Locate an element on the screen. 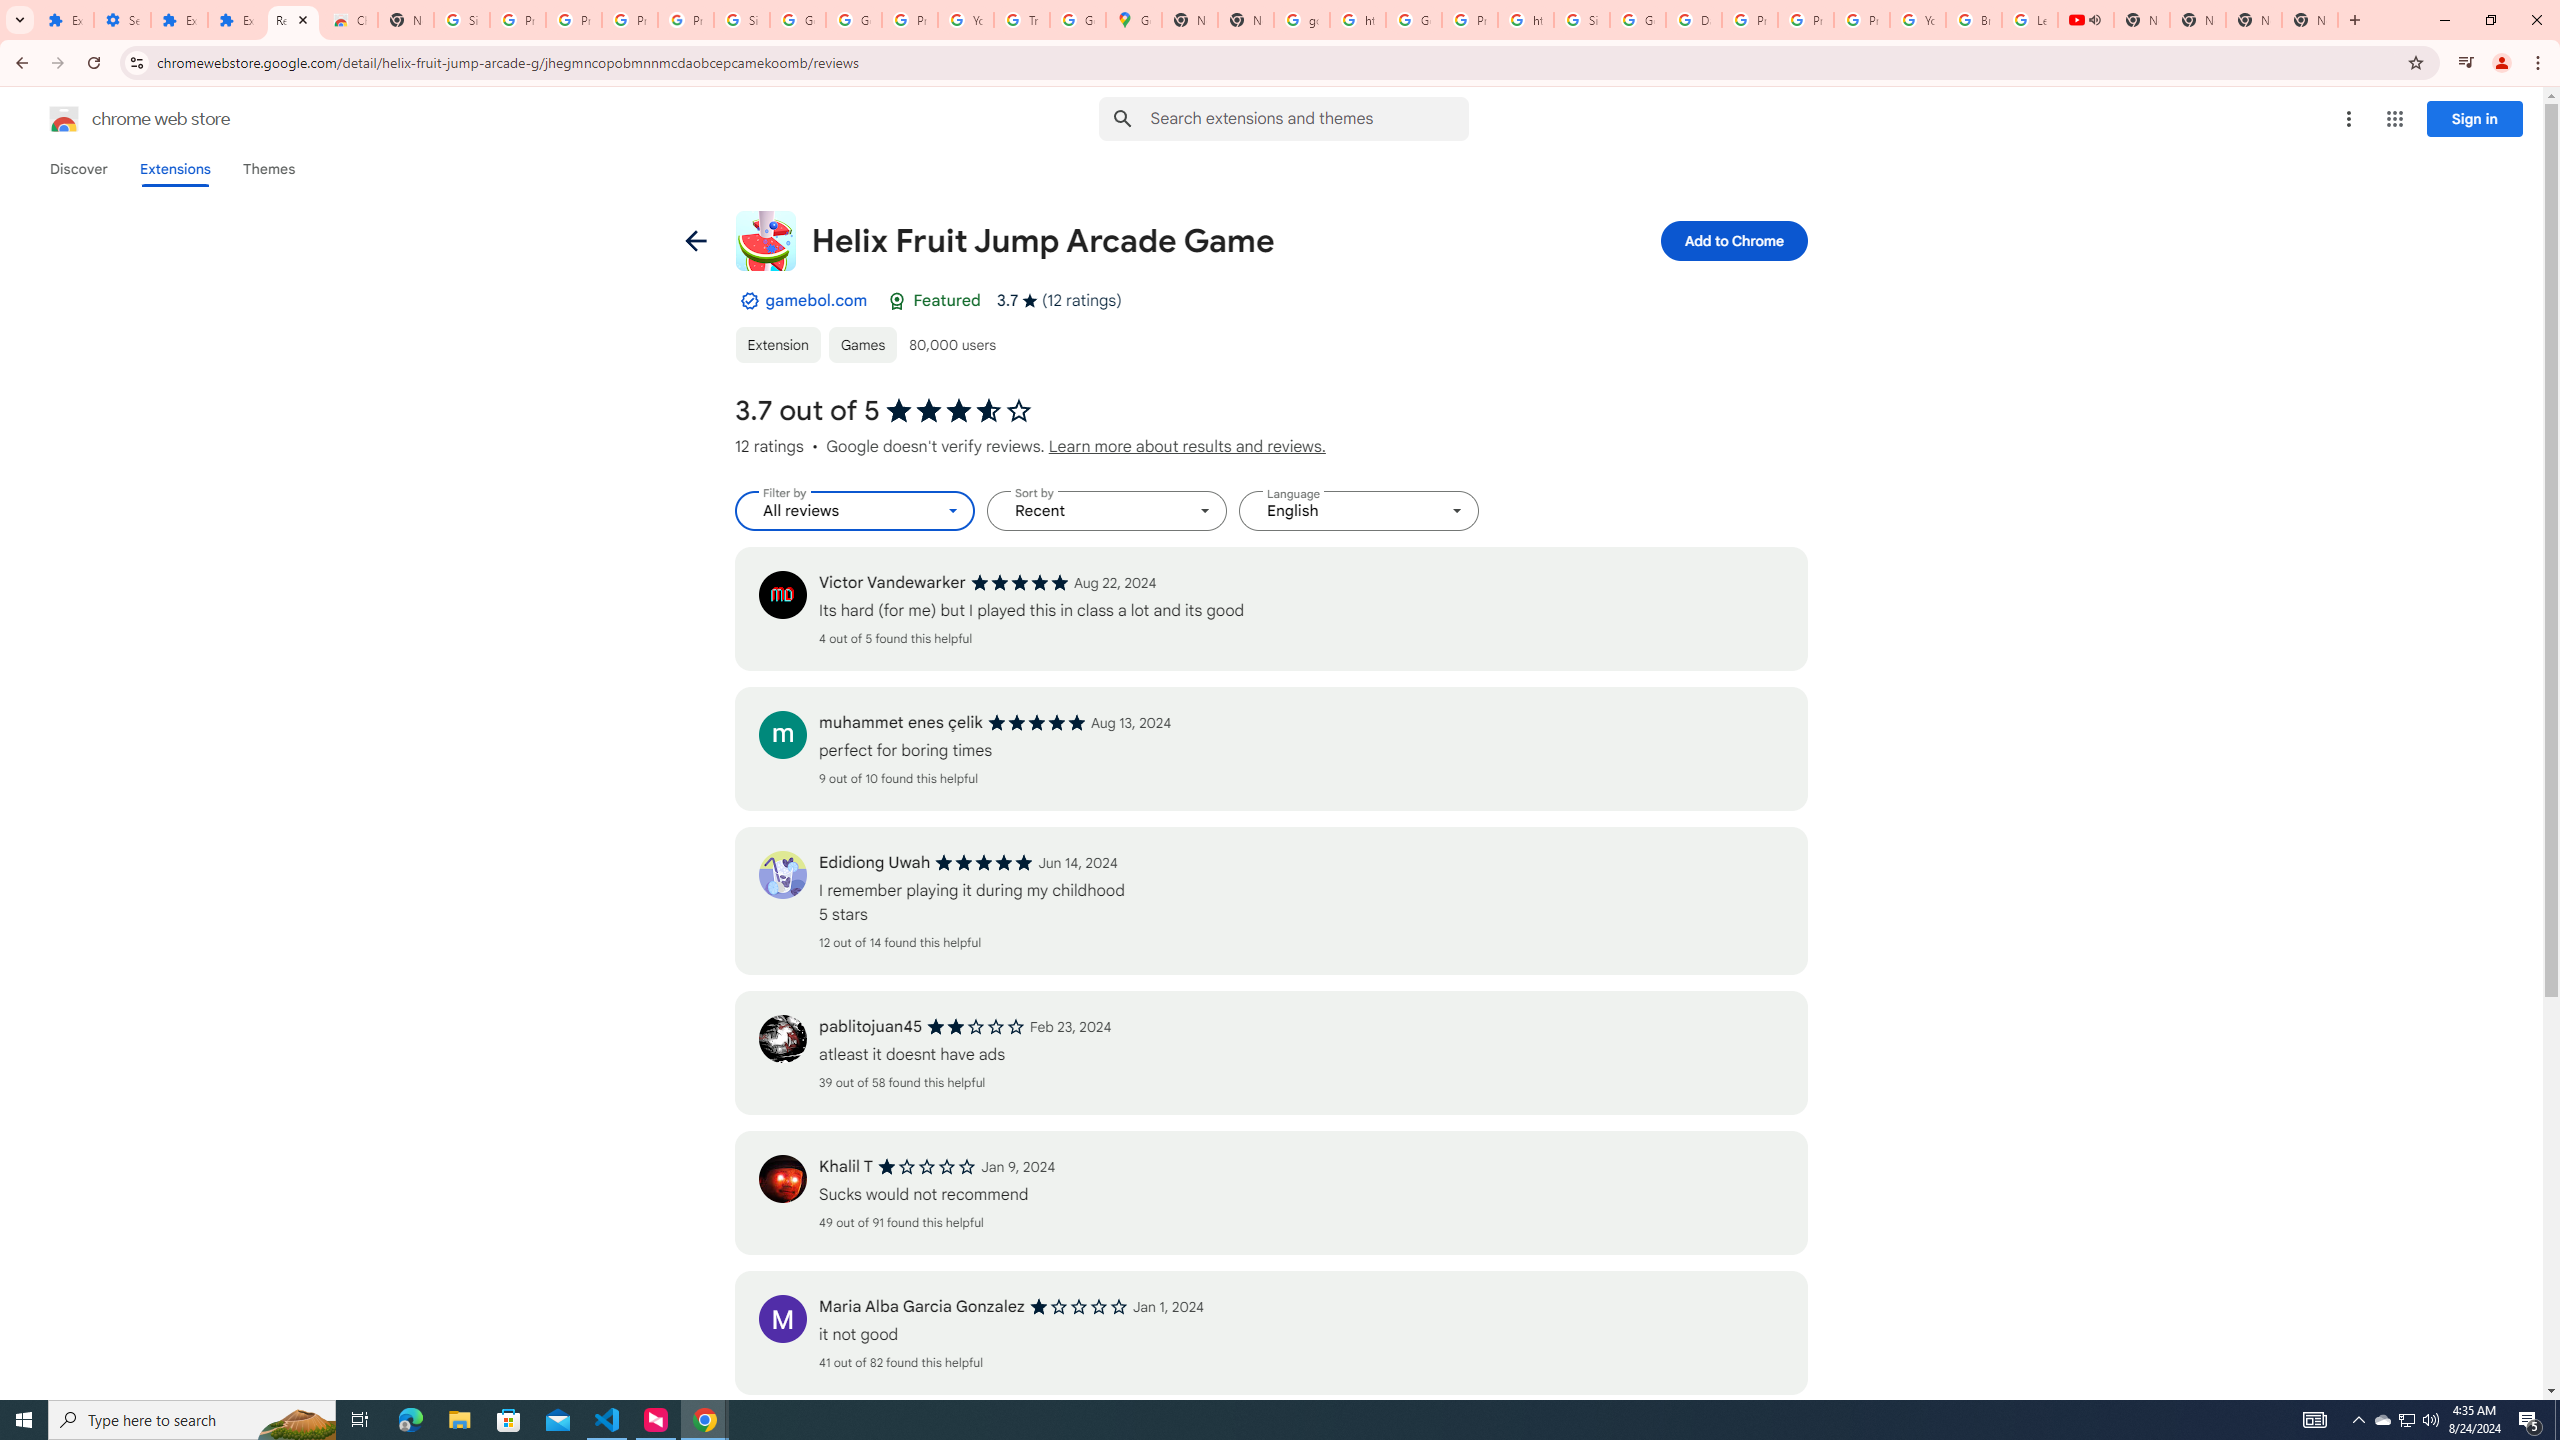 The image size is (2560, 1440). Privacy Help Center - Policies Help is located at coordinates (1749, 20).